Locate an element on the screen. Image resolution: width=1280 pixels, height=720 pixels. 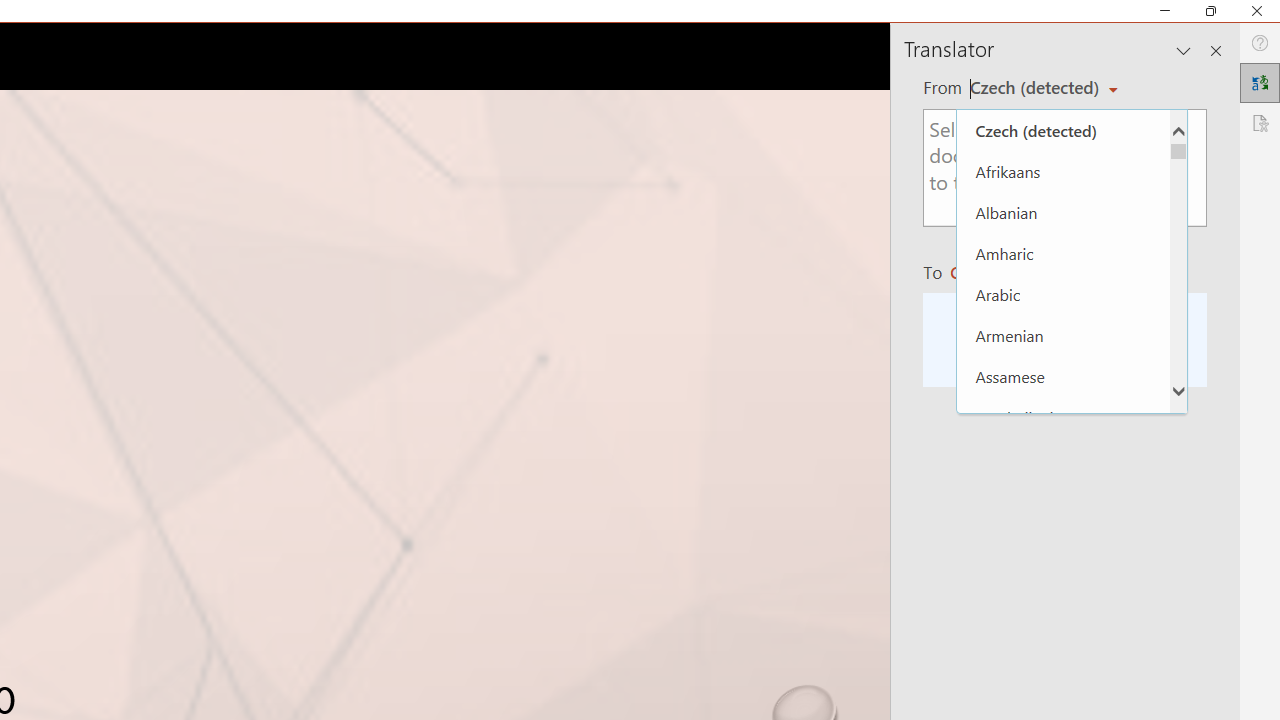
Assamese is located at coordinates (1063, 376).